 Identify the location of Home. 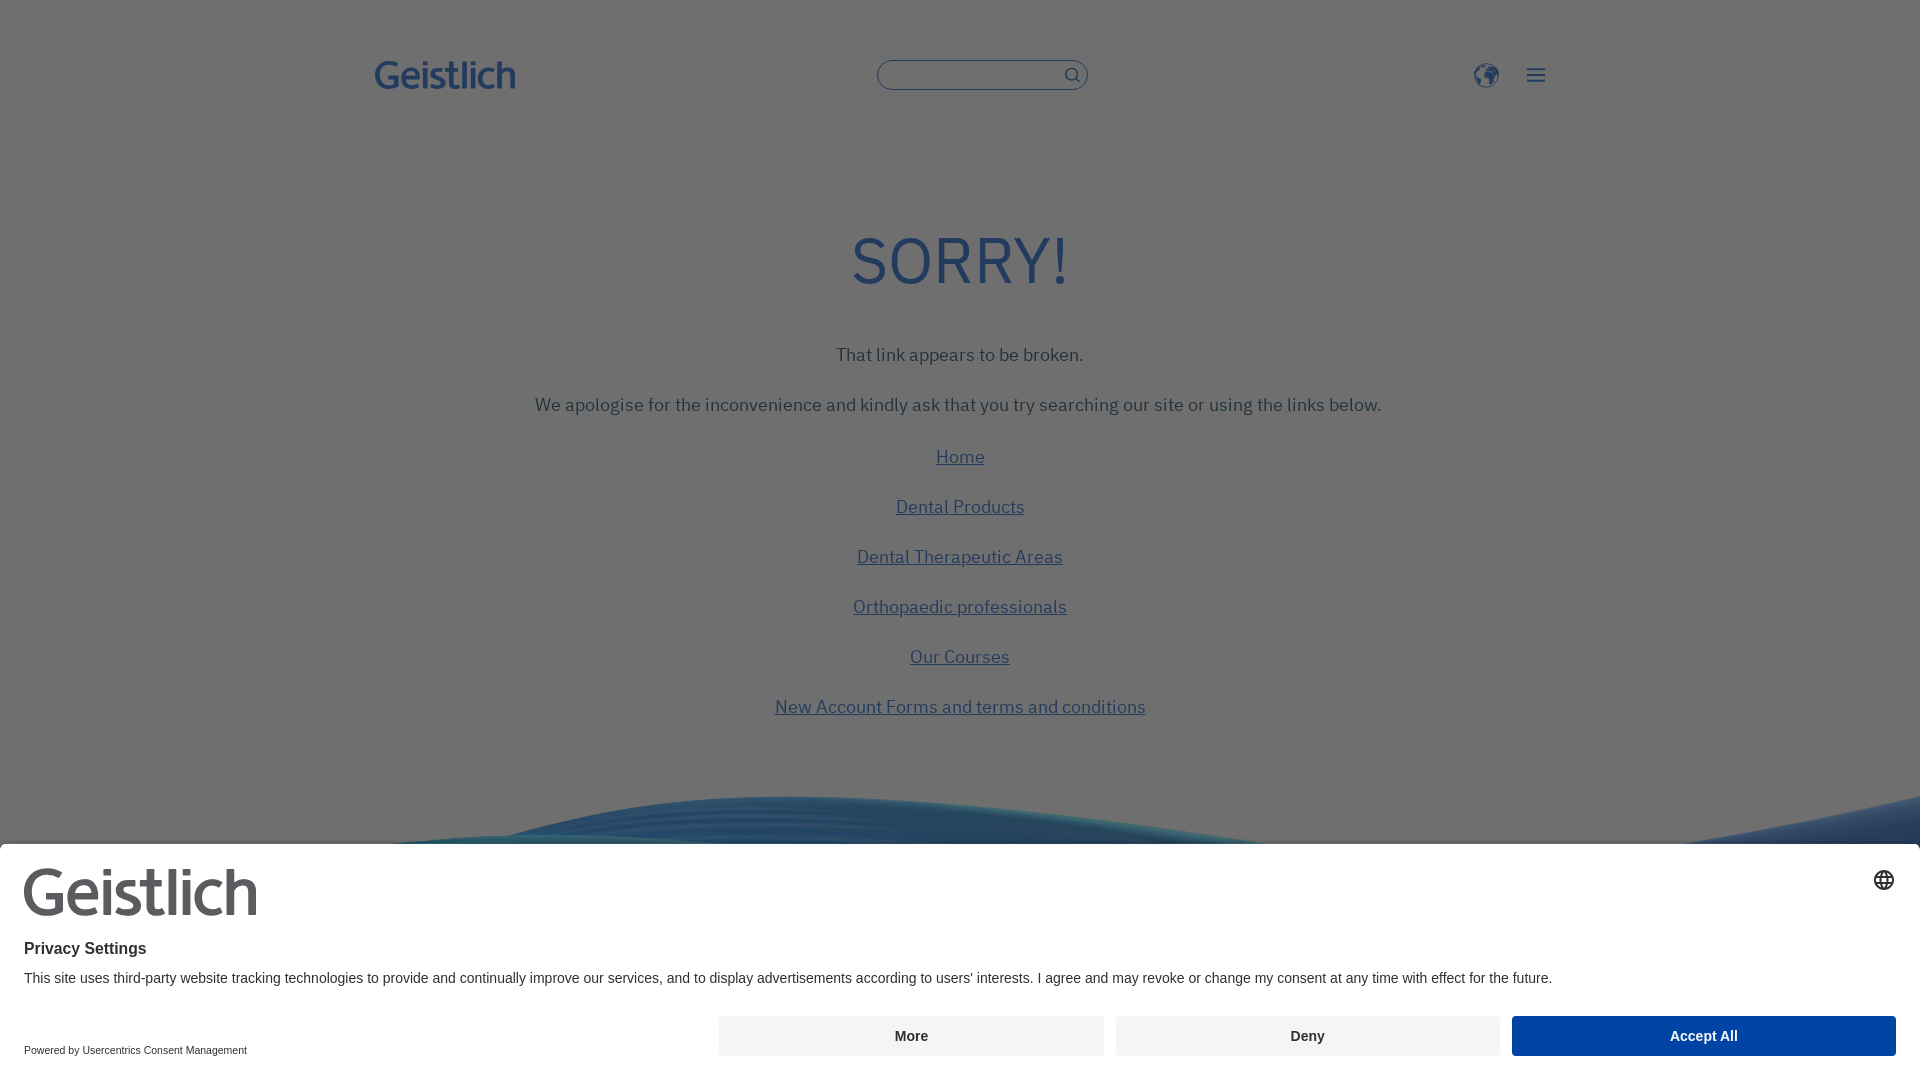
(960, 456).